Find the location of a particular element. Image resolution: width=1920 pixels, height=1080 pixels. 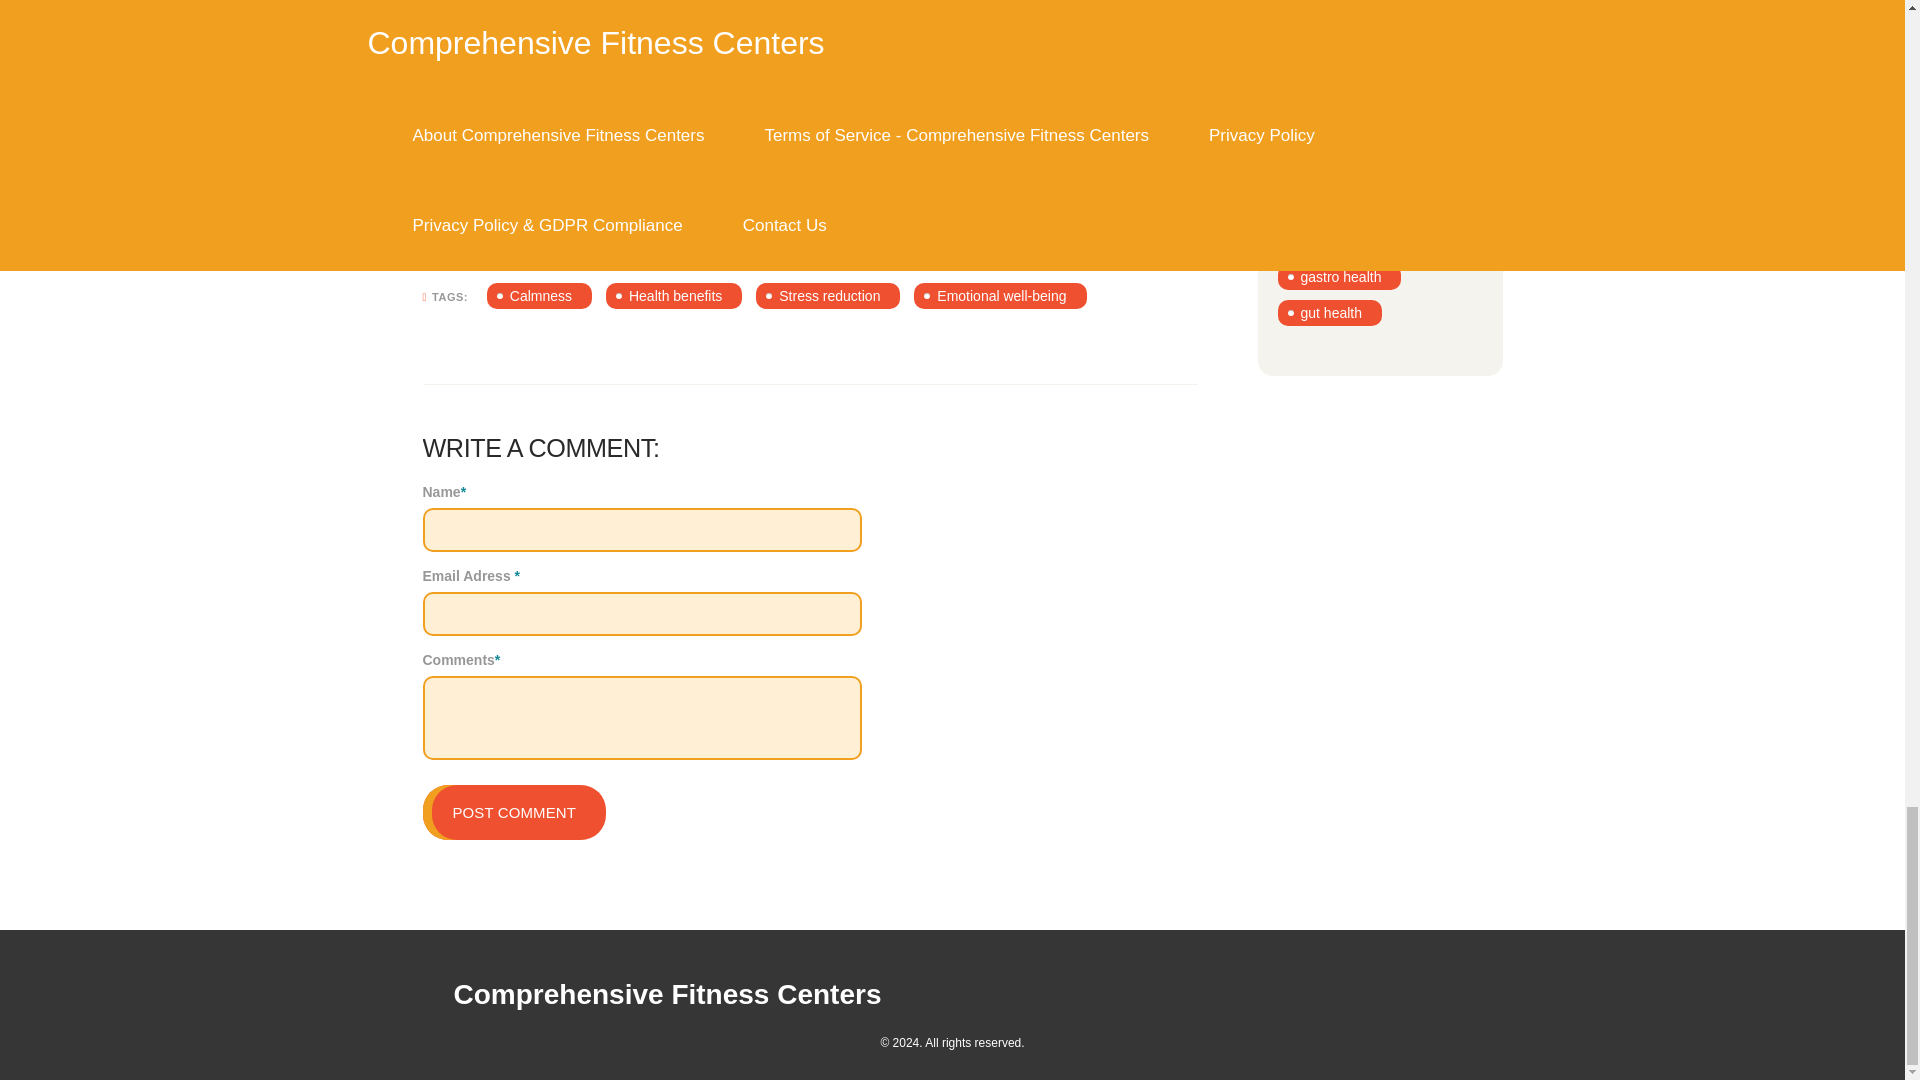

Emotional well-being is located at coordinates (1000, 295).